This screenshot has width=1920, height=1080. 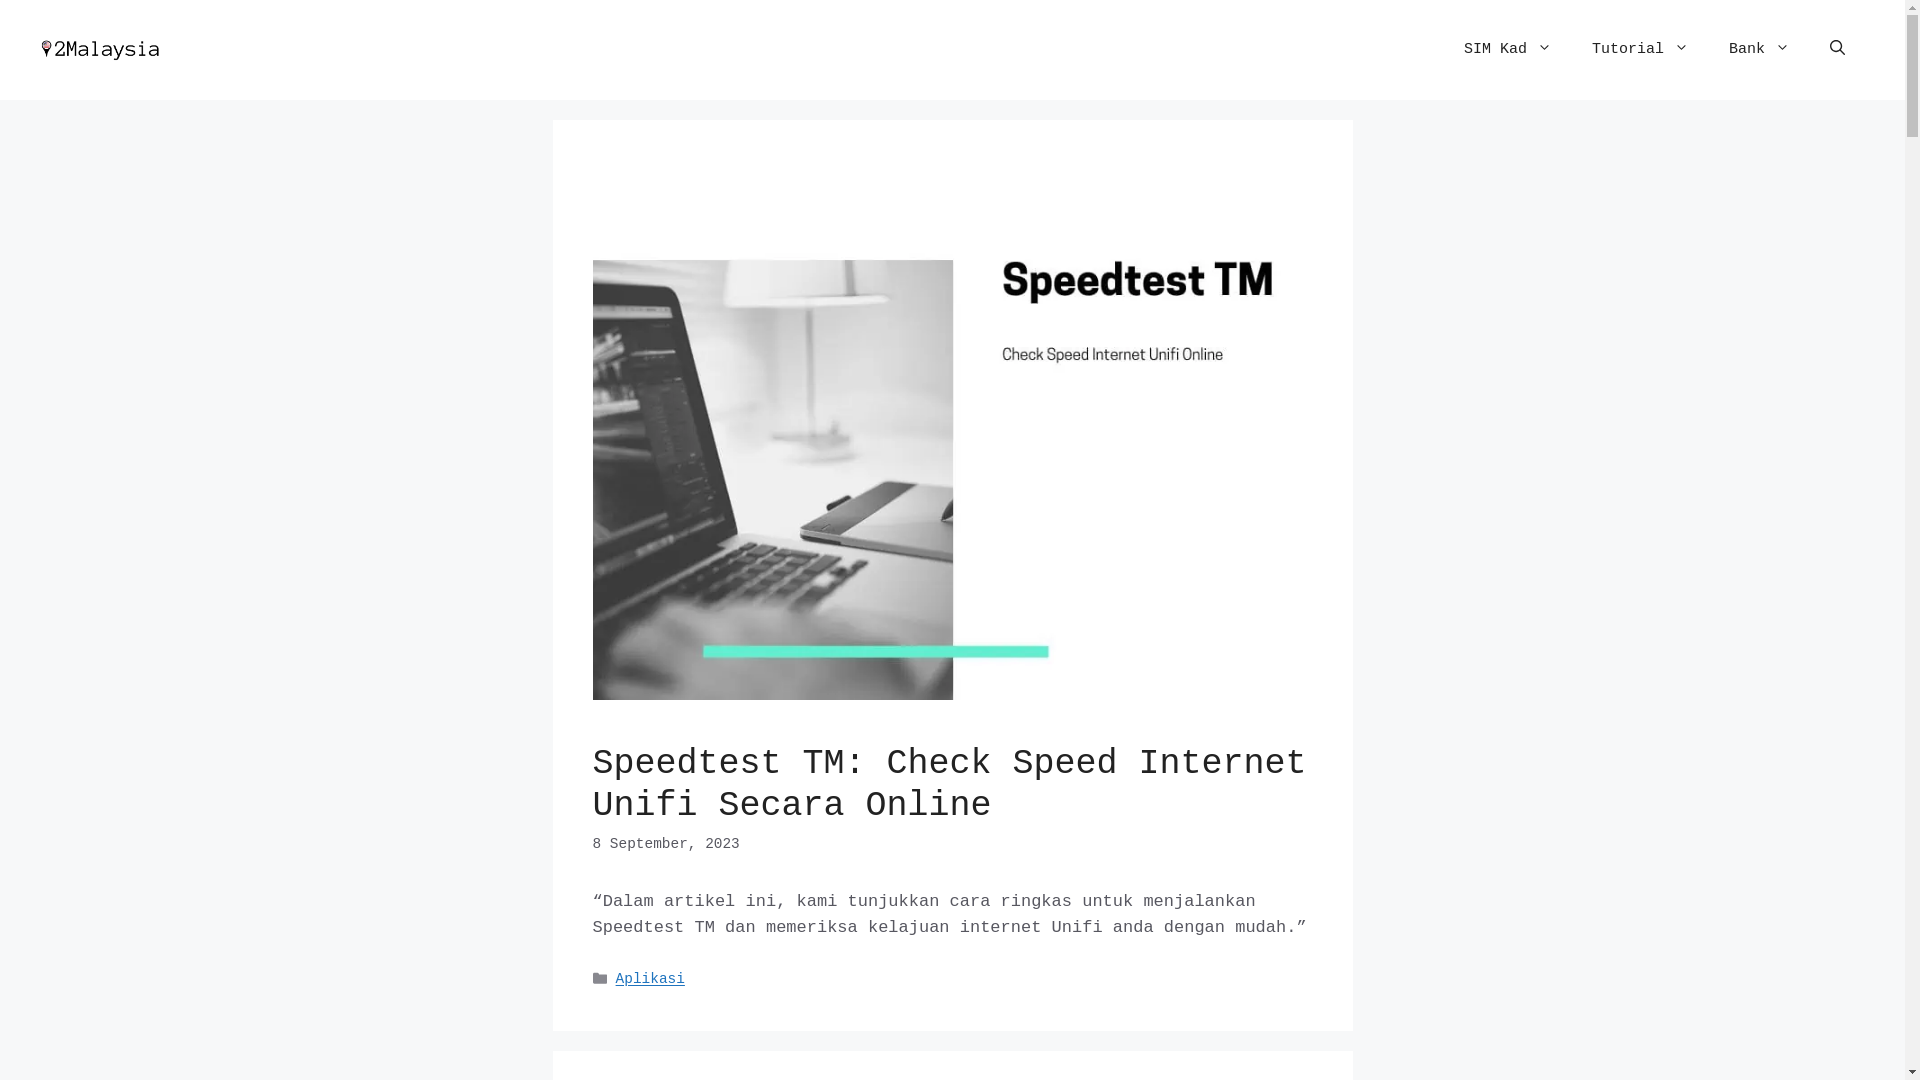 What do you see at coordinates (1640, 50) in the screenshot?
I see `Tutorial` at bounding box center [1640, 50].